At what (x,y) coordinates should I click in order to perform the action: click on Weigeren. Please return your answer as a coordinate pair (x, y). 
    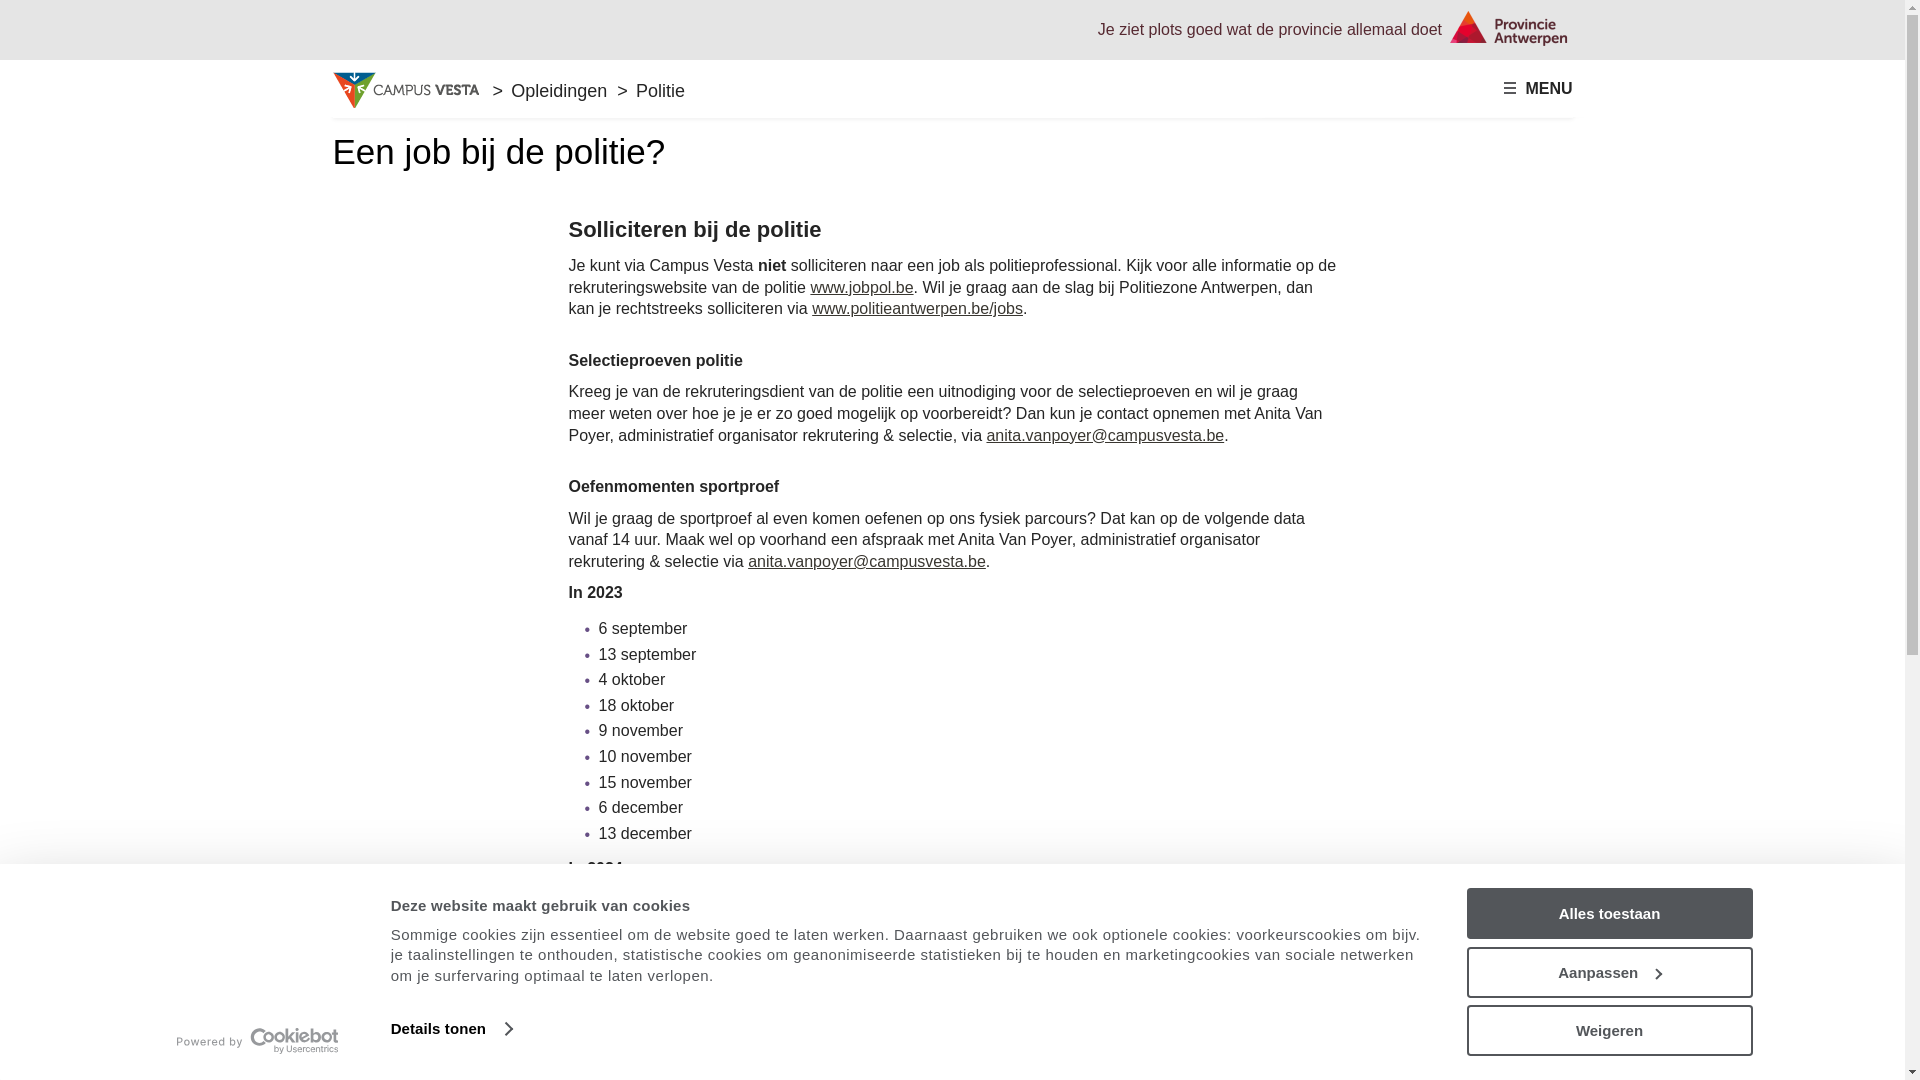
    Looking at the image, I should click on (1609, 1030).